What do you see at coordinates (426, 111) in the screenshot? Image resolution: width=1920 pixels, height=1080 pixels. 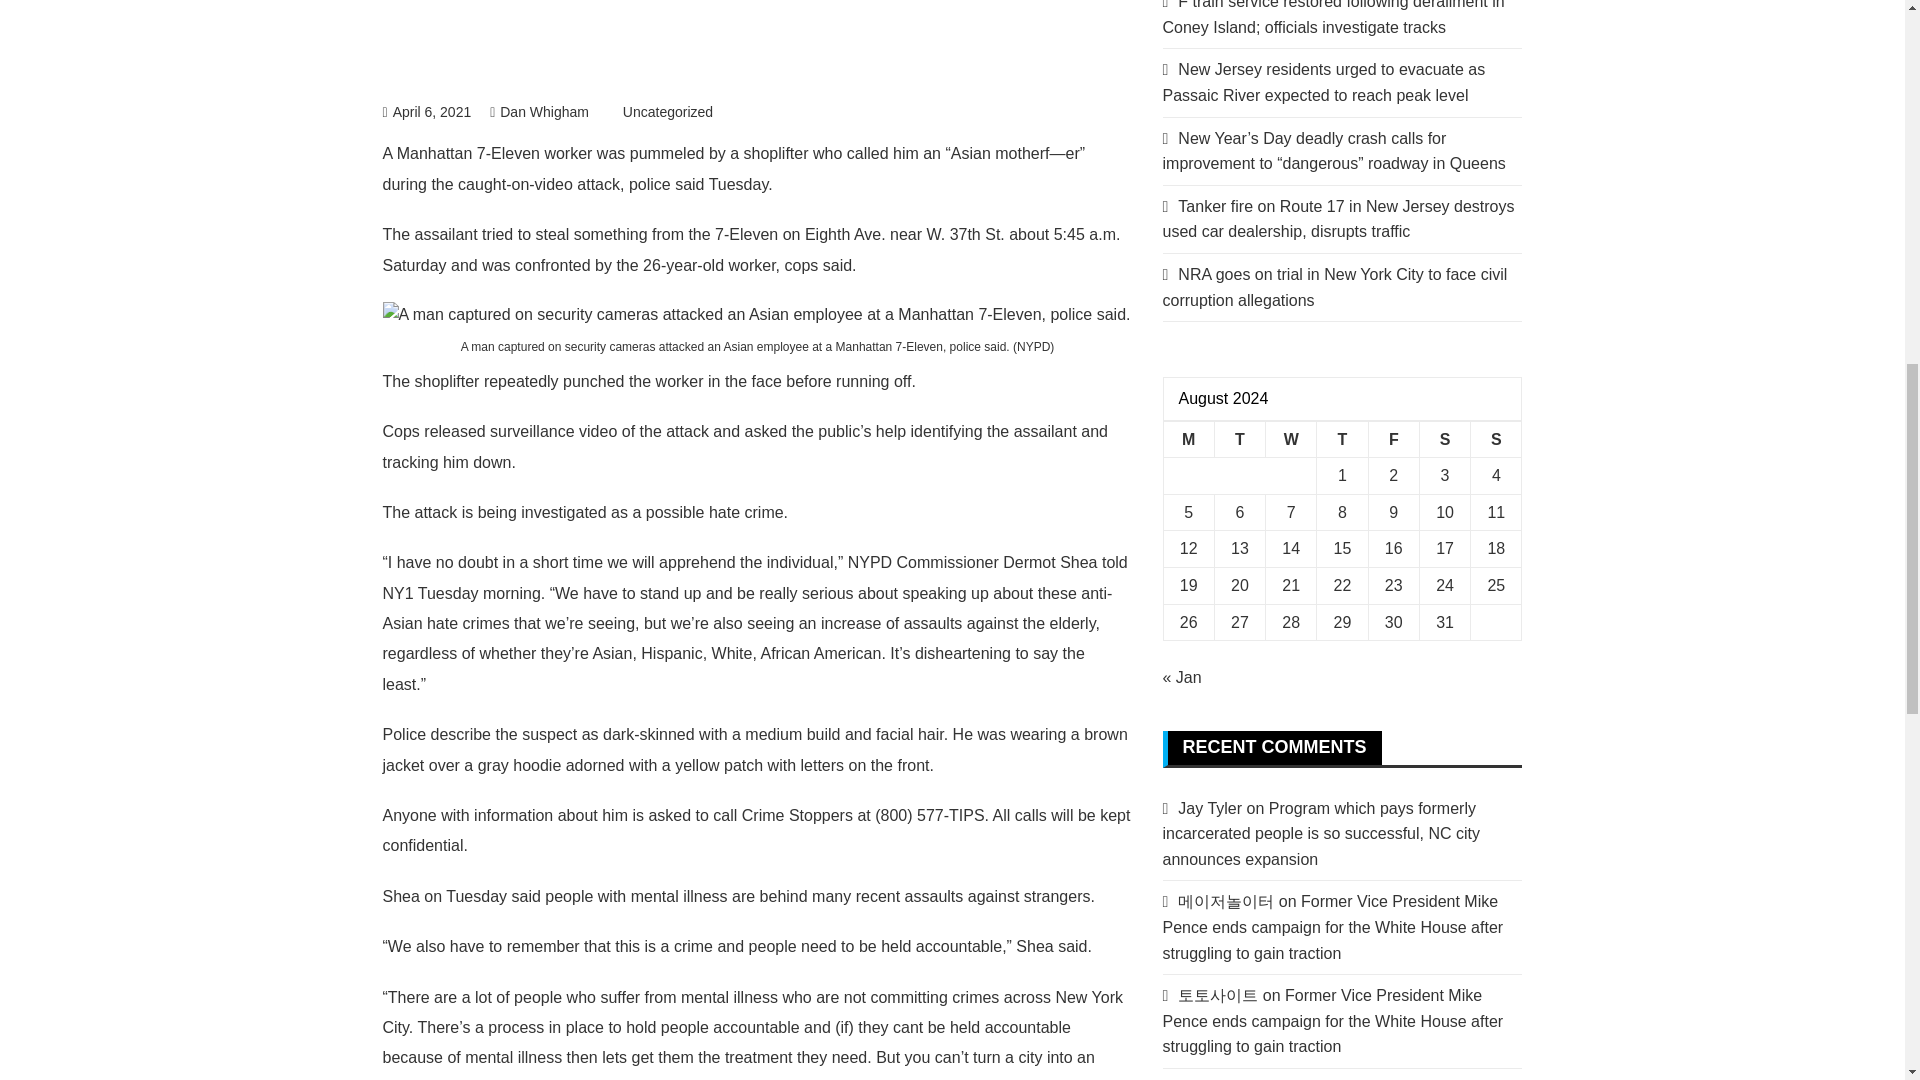 I see `April 6, 2021` at bounding box center [426, 111].